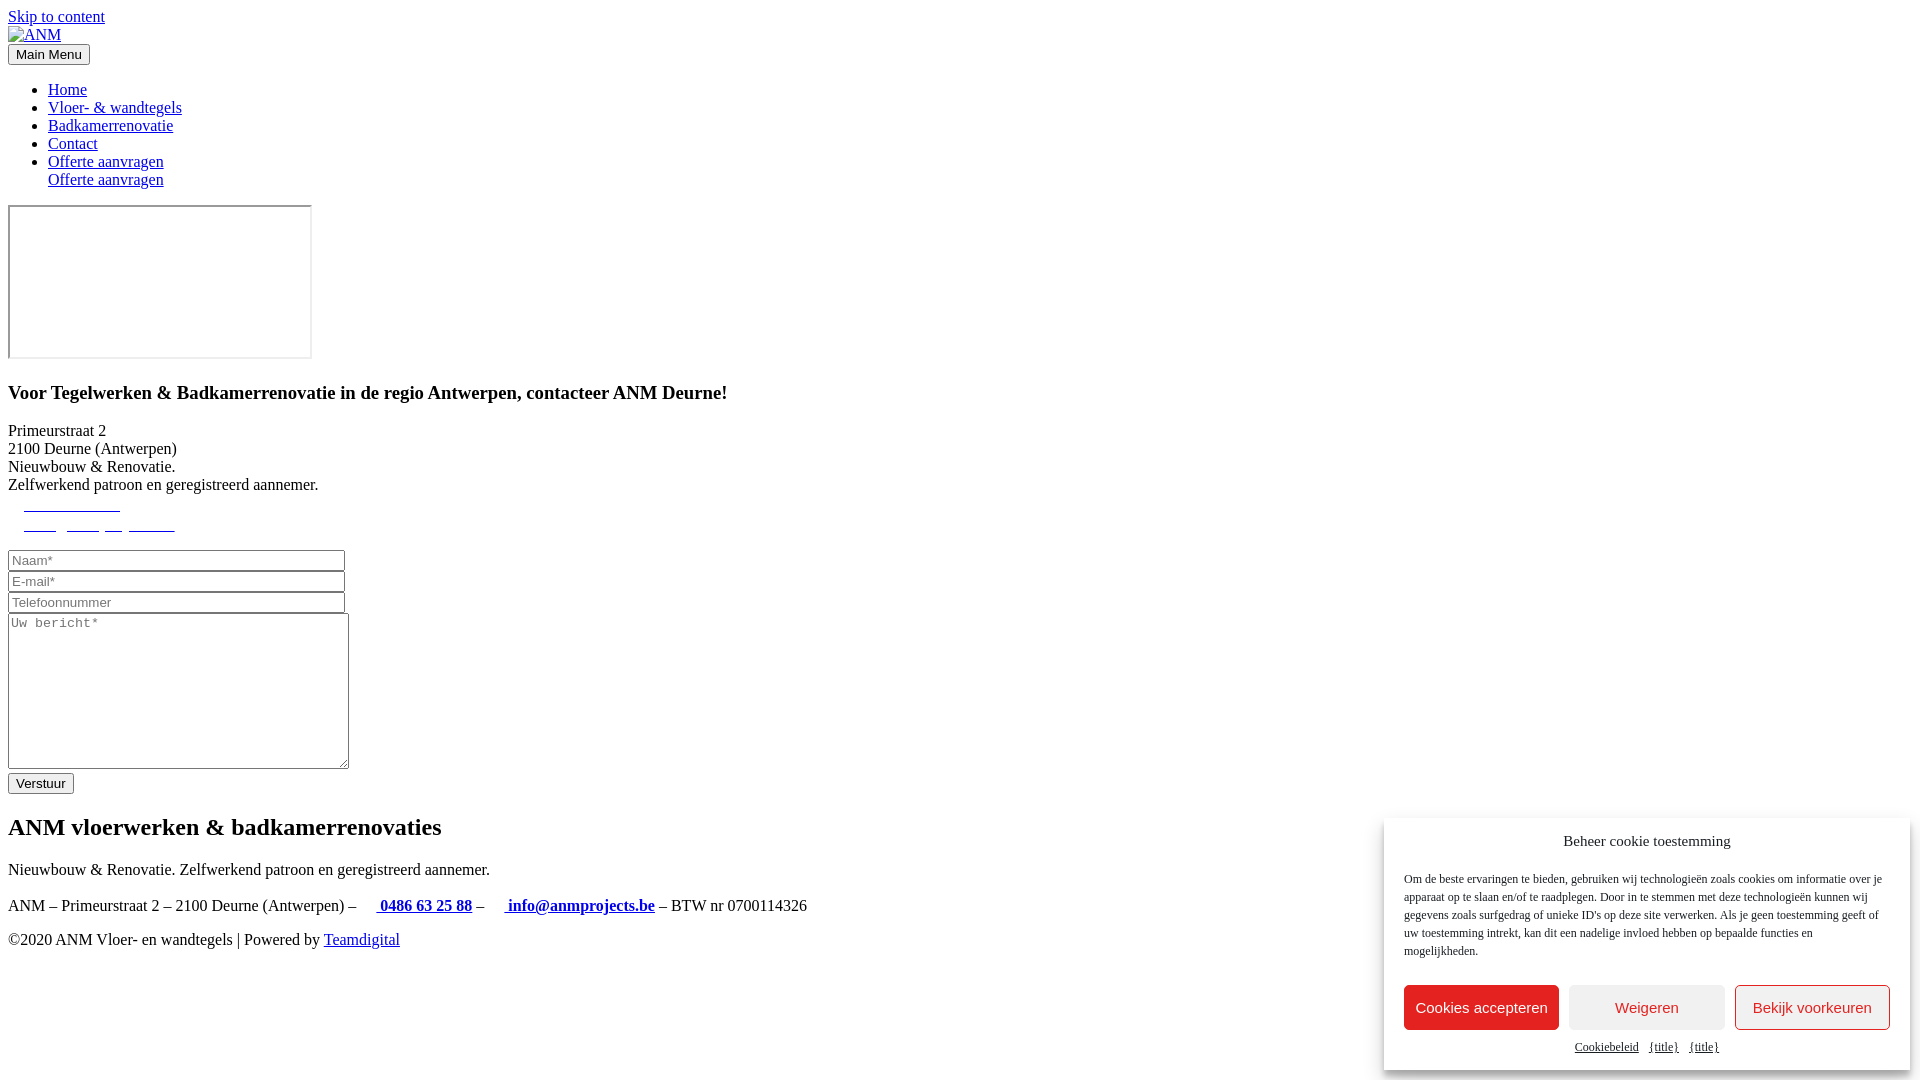 Image resolution: width=1920 pixels, height=1080 pixels. Describe the element at coordinates (49, 54) in the screenshot. I see `Main Menu` at that location.